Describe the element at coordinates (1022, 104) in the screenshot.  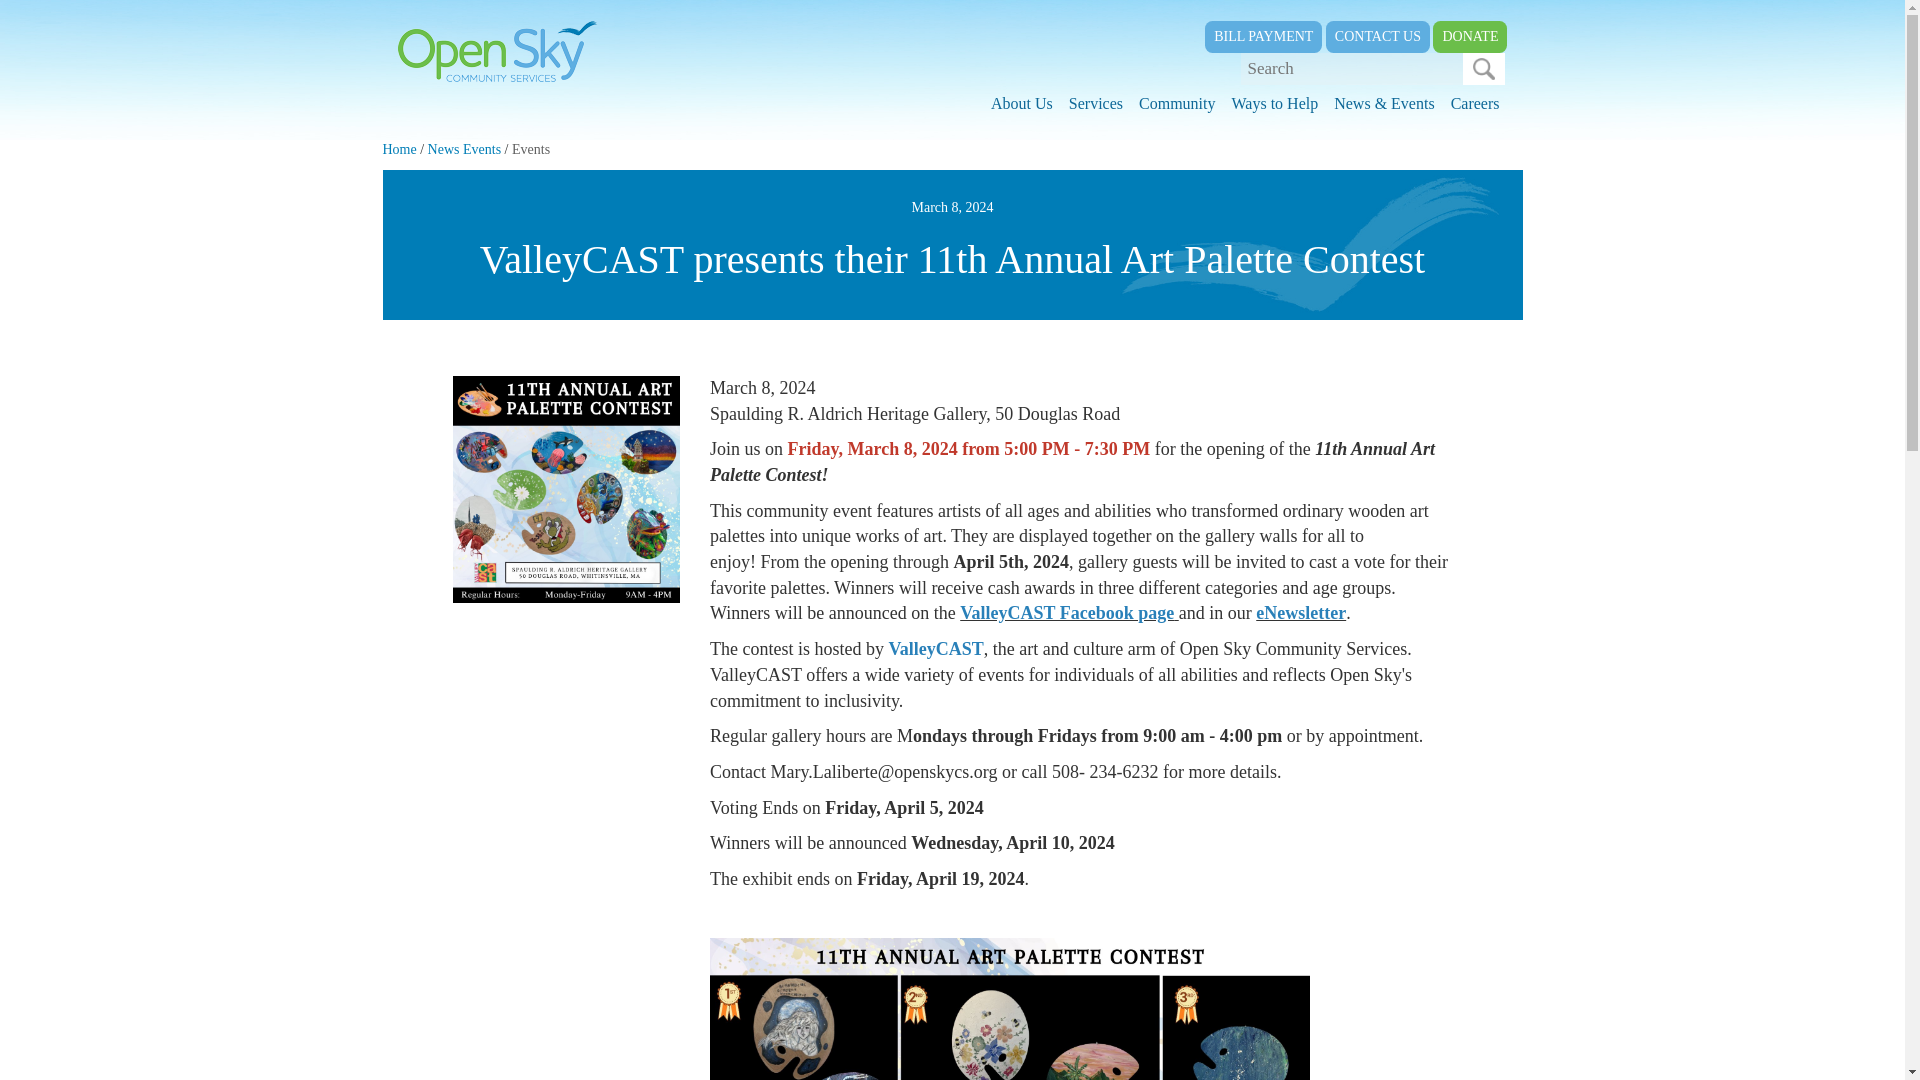
I see `About Us` at that location.